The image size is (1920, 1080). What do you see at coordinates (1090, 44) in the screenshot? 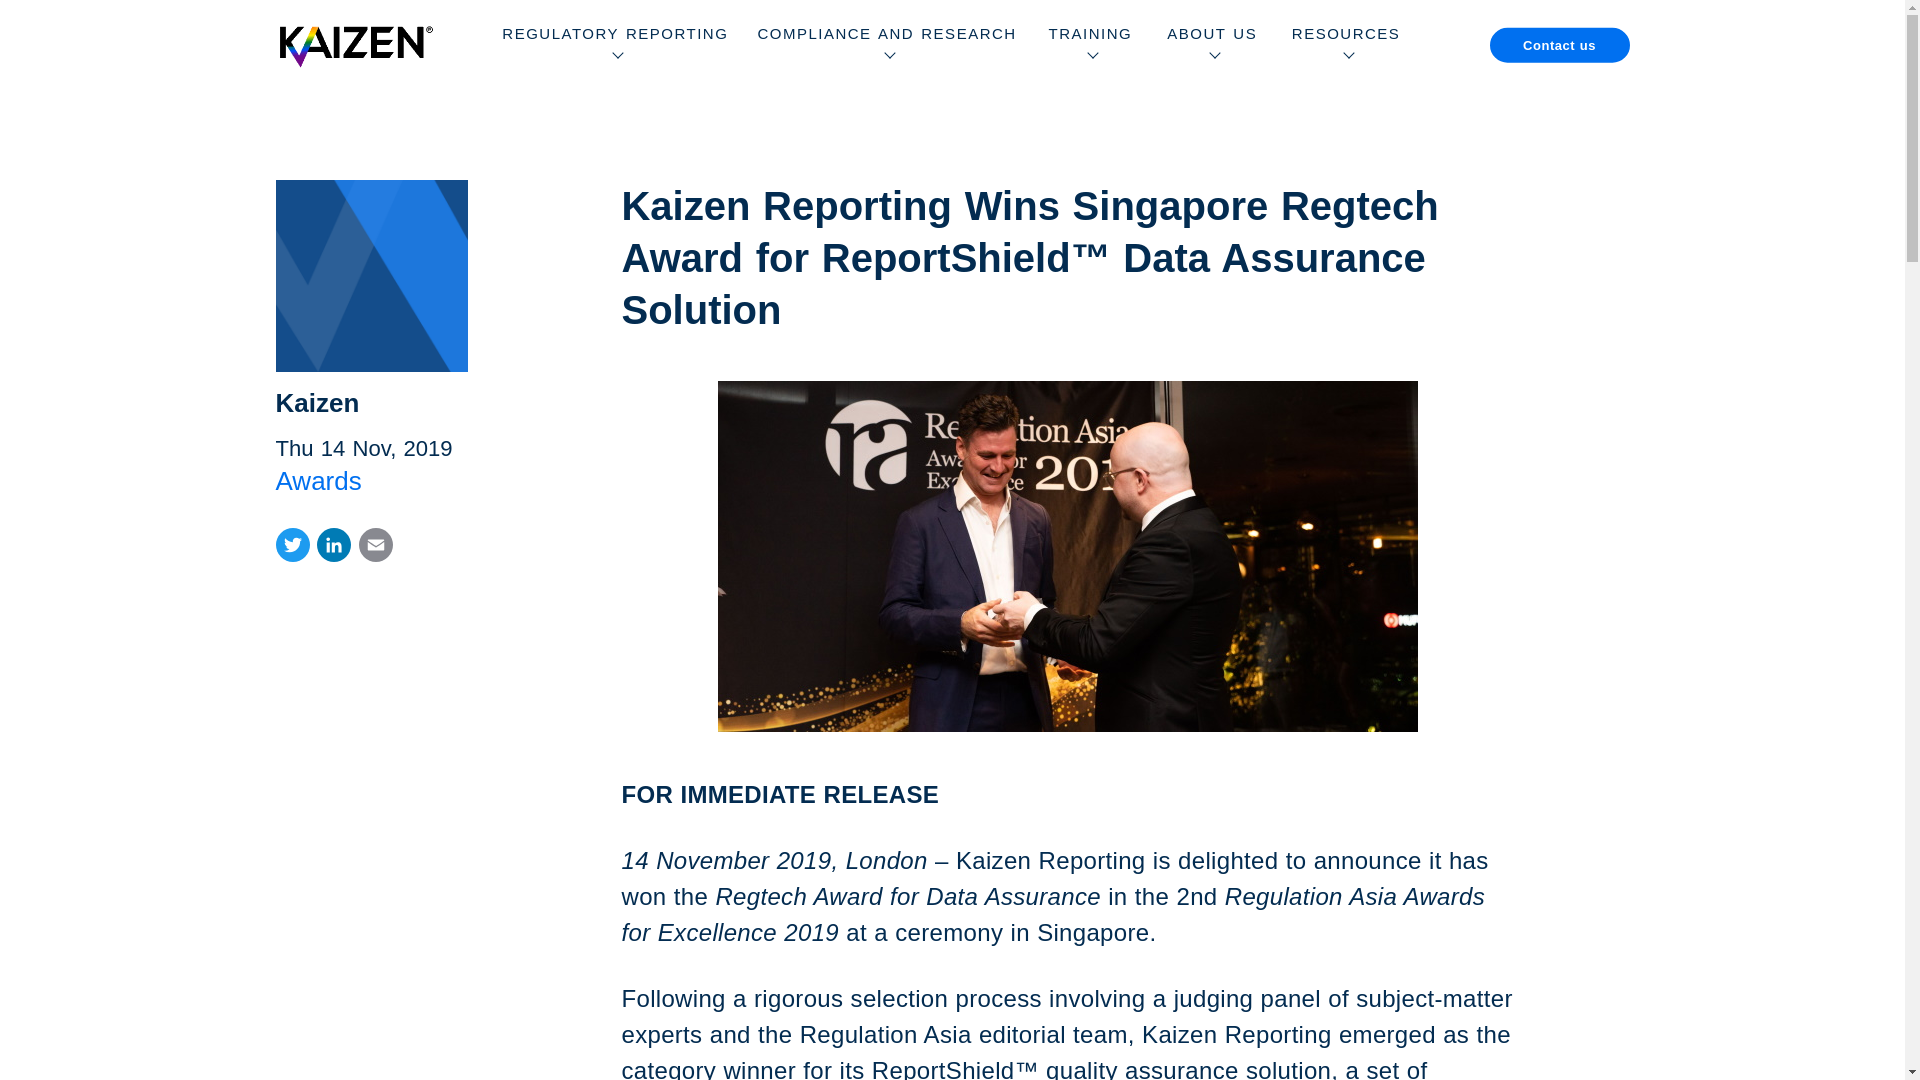
I see `TRAINING` at bounding box center [1090, 44].